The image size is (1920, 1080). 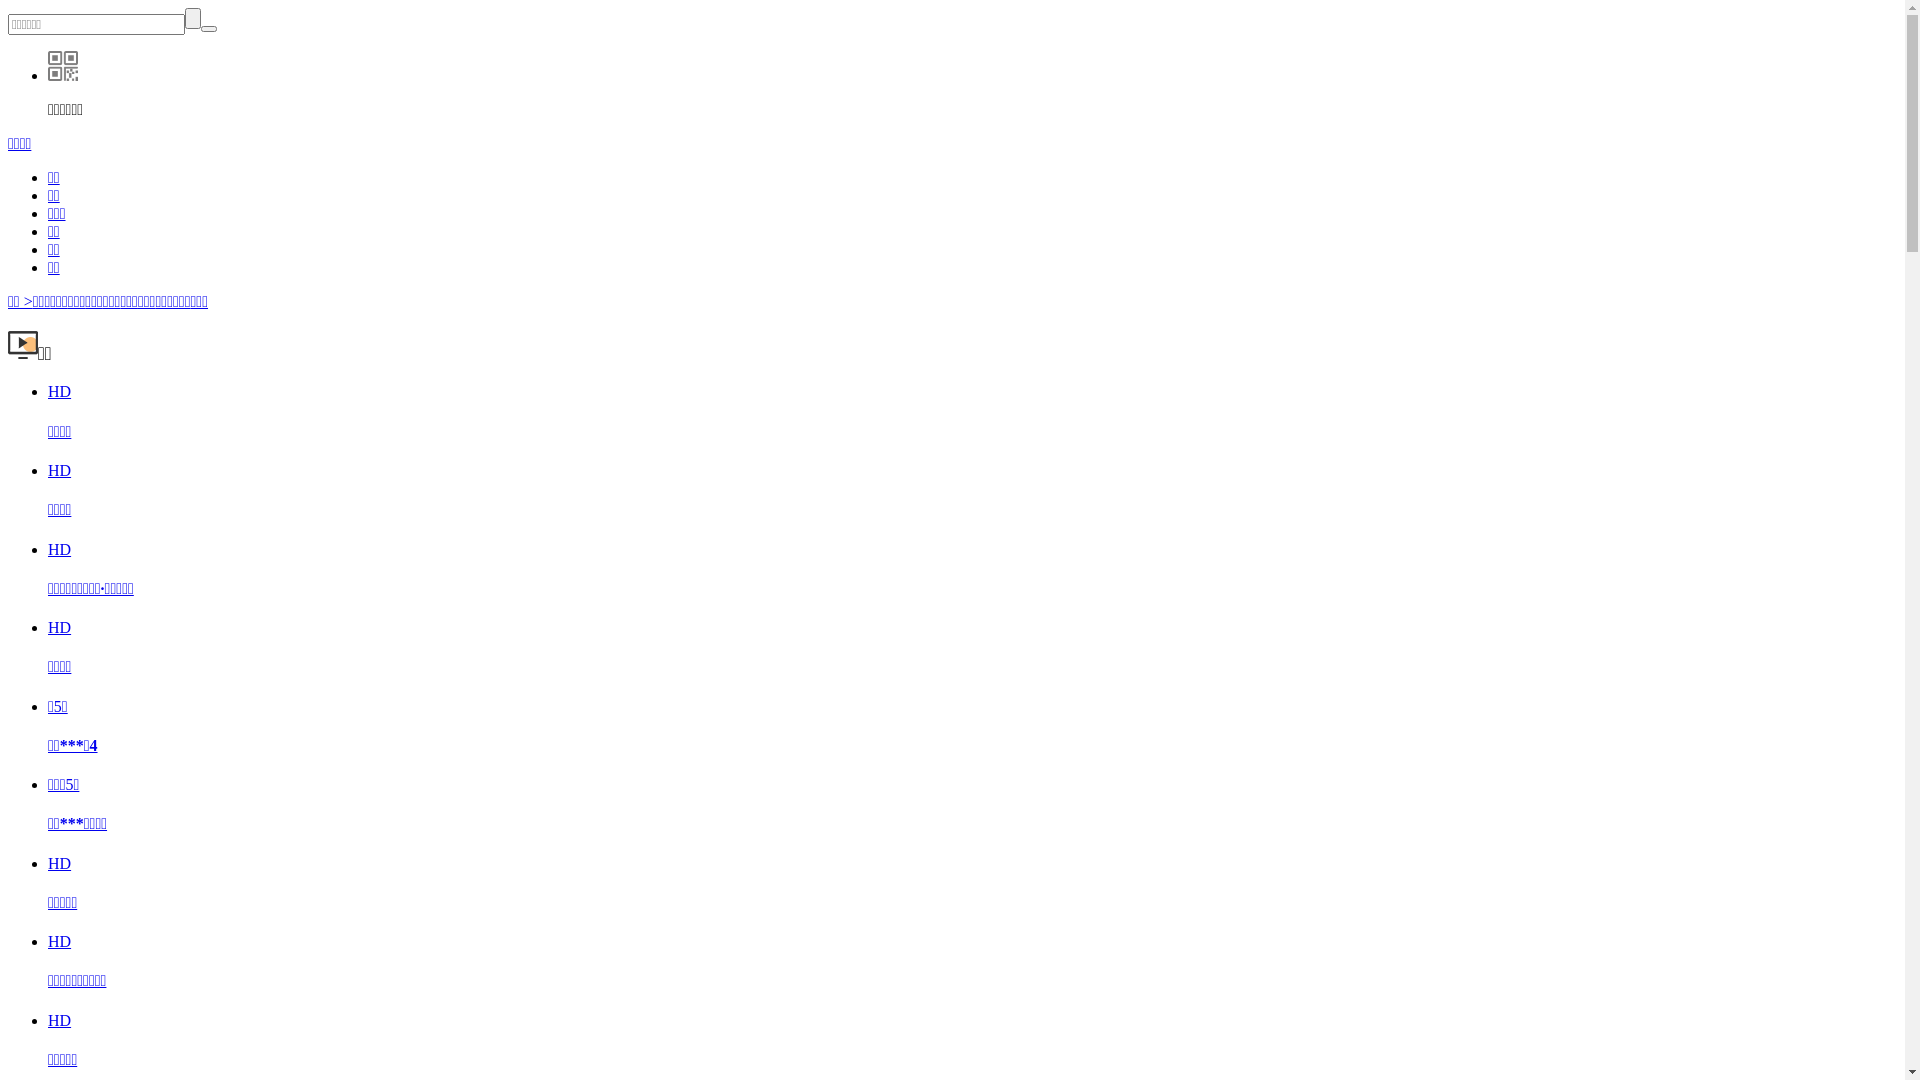 I want to click on HD, so click(x=60, y=1020).